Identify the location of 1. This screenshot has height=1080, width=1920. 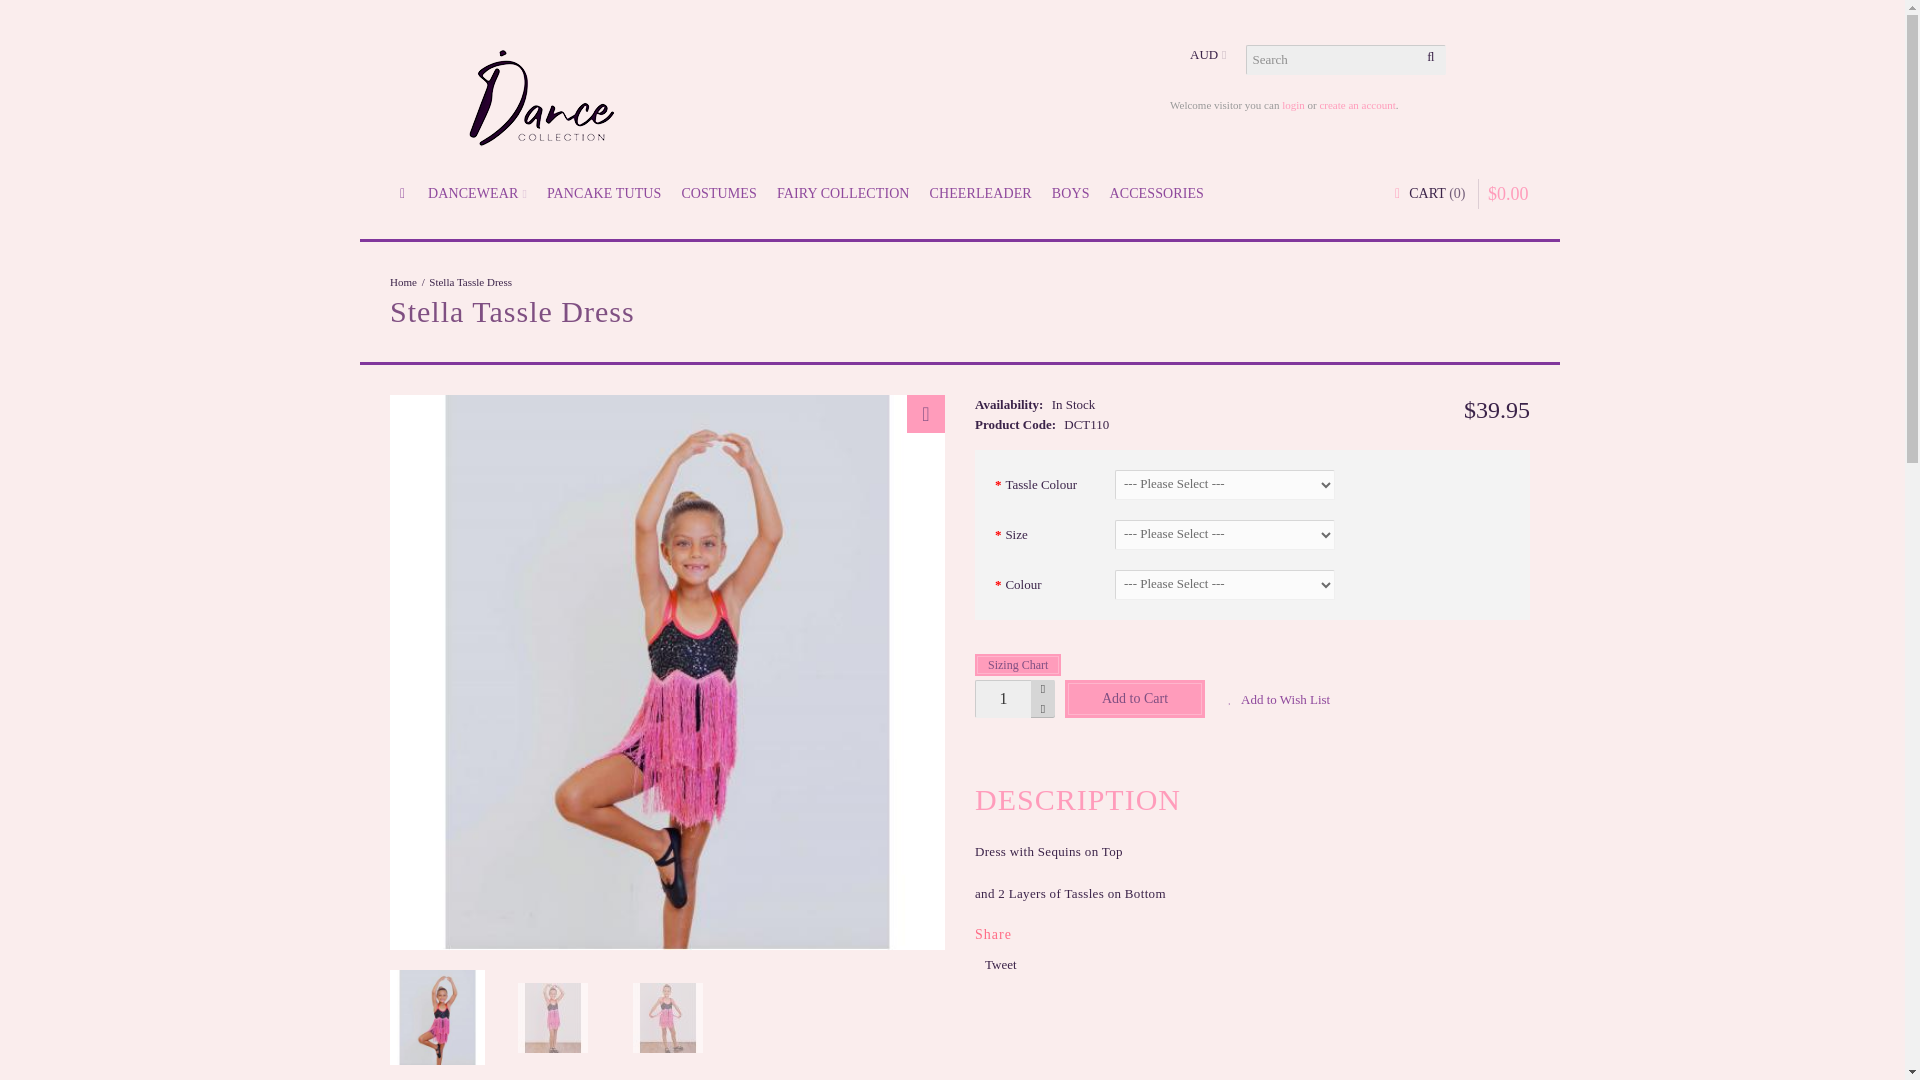
(1003, 699).